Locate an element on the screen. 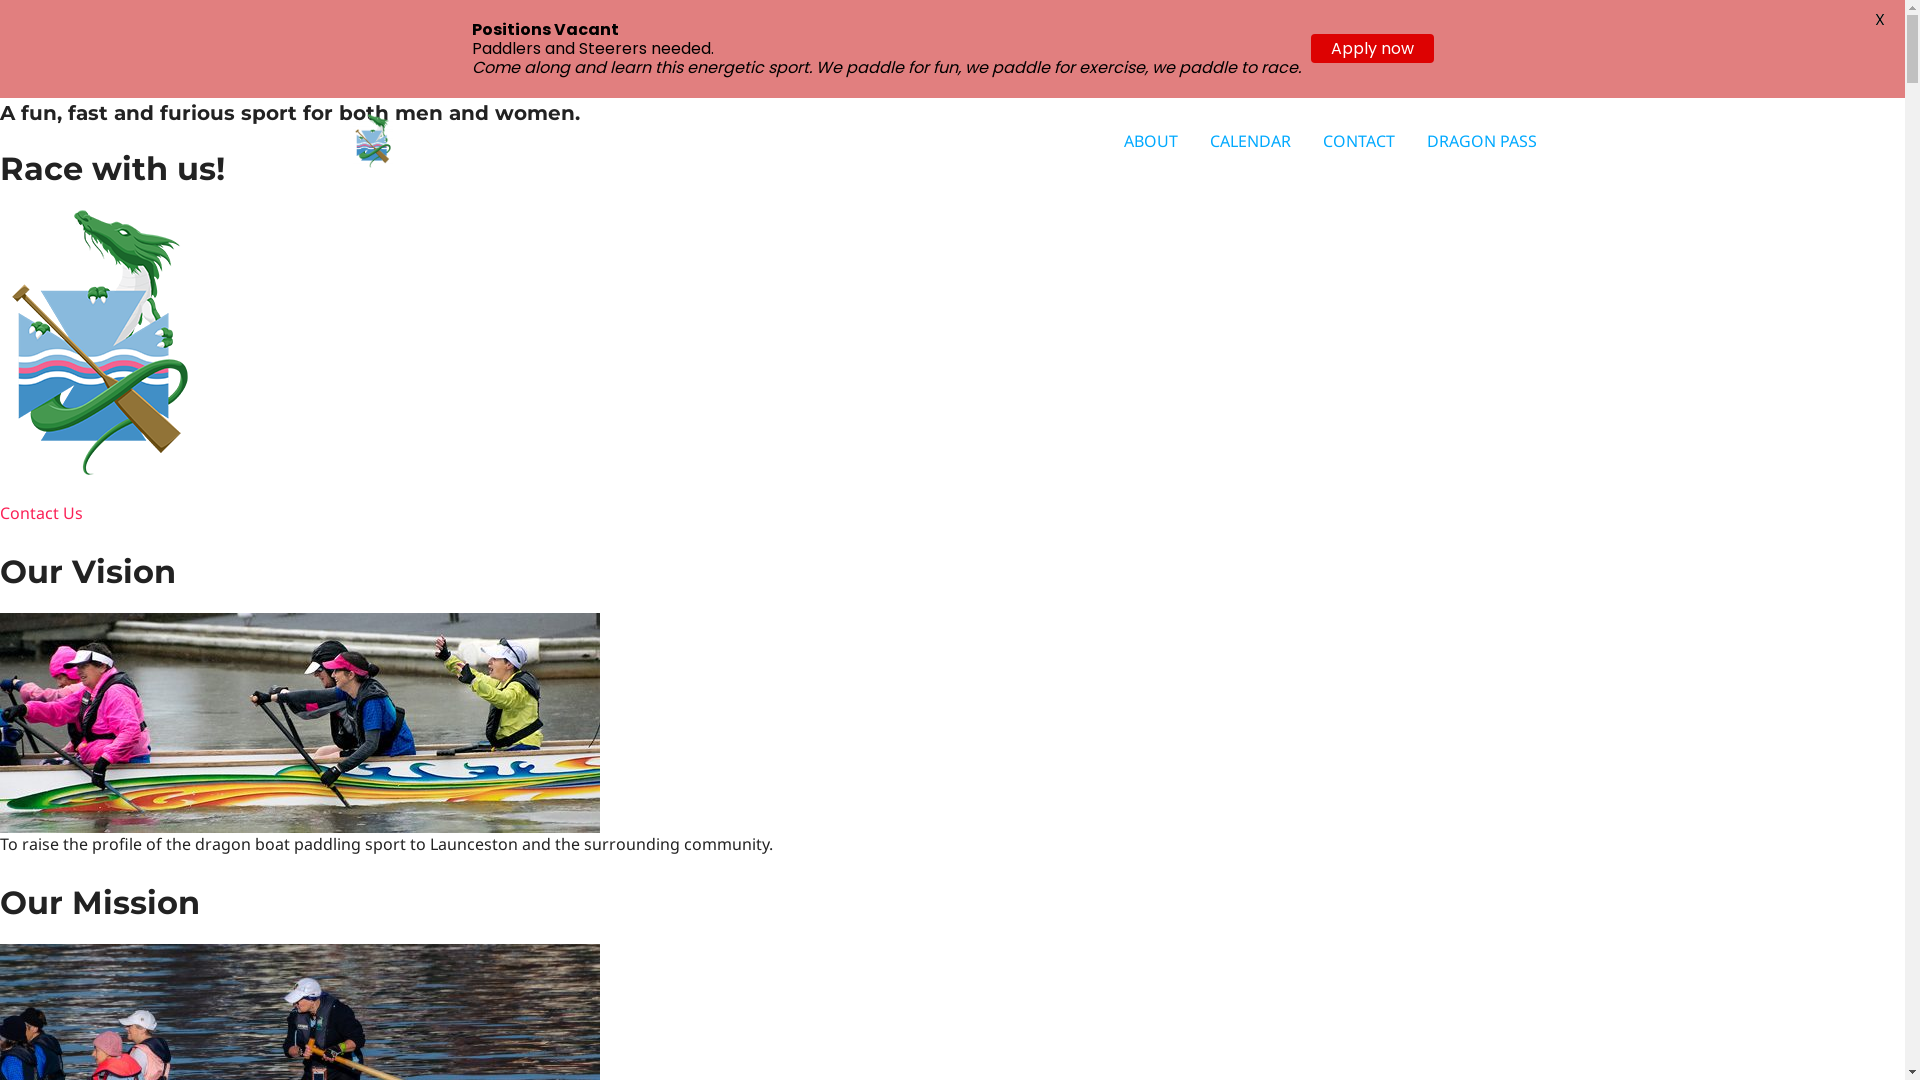 The width and height of the screenshot is (1920, 1080). DRAGON PASS is located at coordinates (1481, 141).